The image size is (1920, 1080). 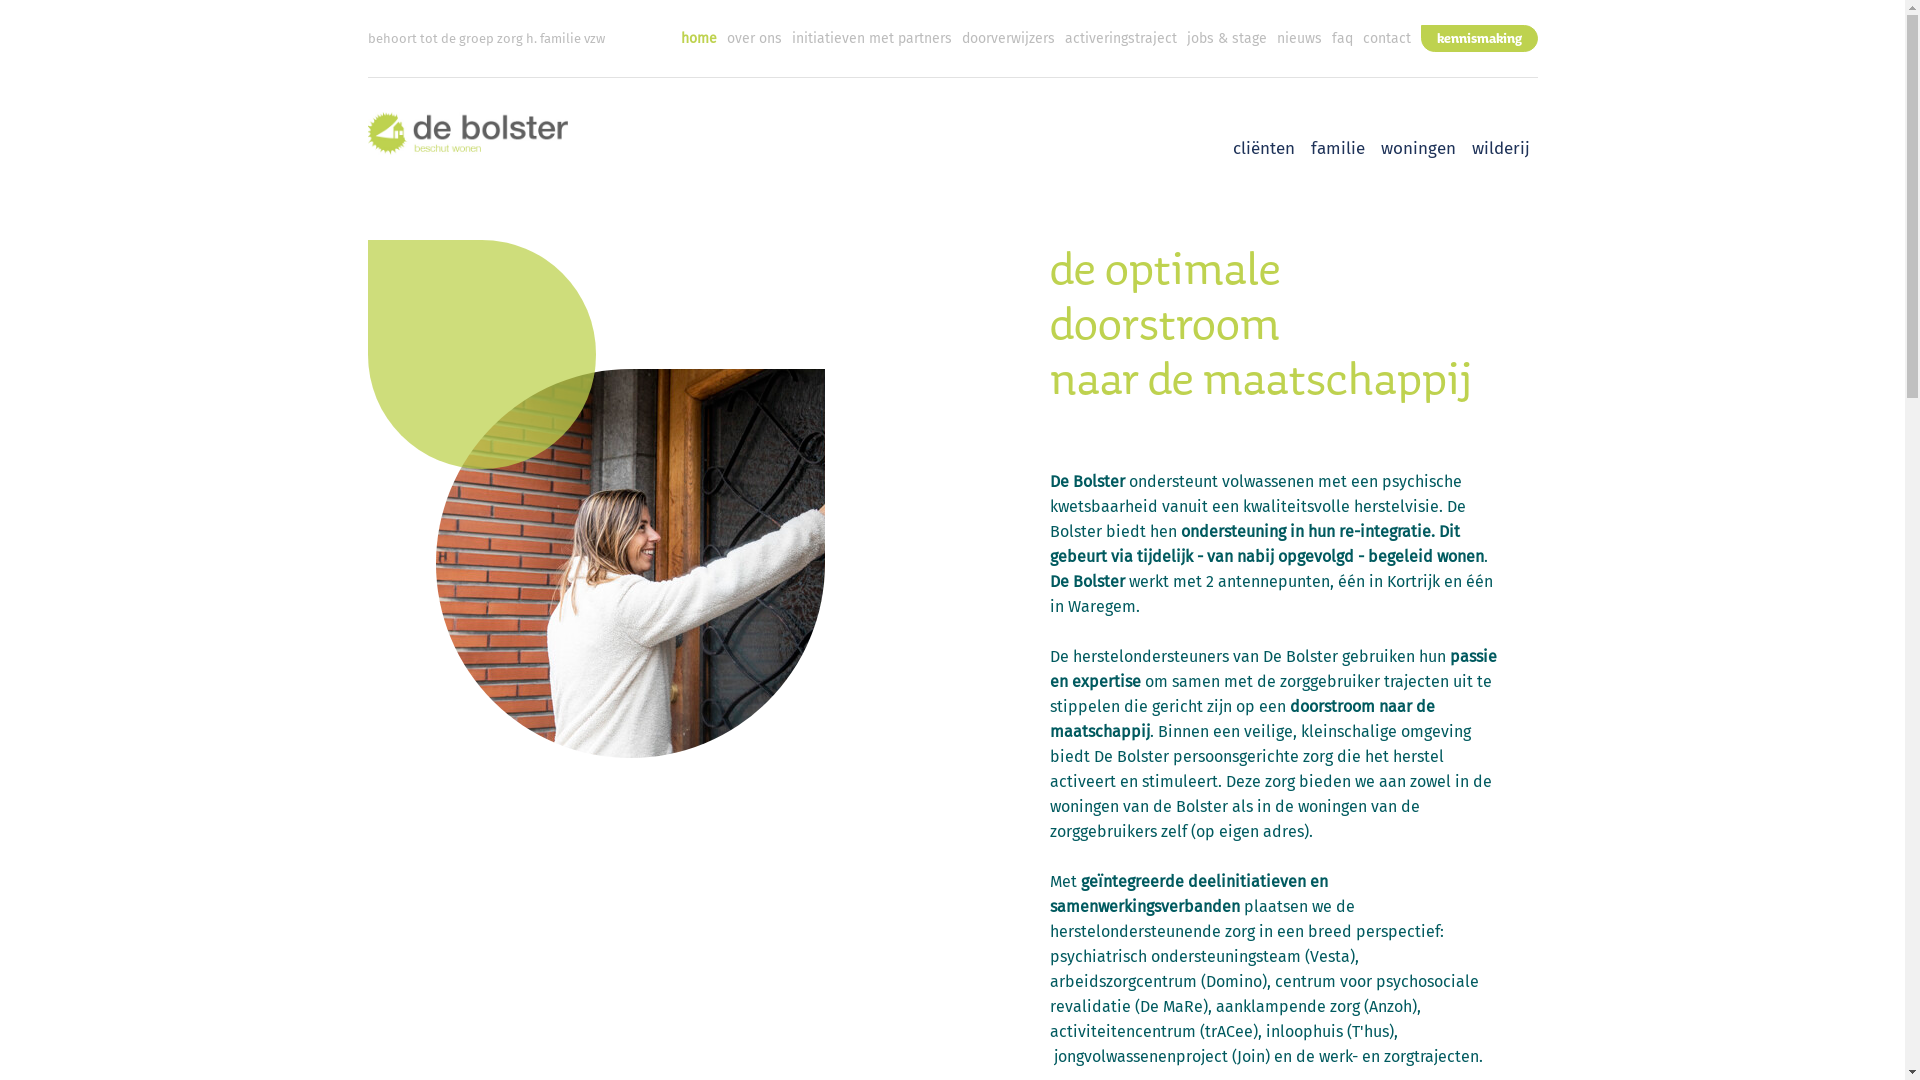 What do you see at coordinates (1418, 149) in the screenshot?
I see `woningen` at bounding box center [1418, 149].